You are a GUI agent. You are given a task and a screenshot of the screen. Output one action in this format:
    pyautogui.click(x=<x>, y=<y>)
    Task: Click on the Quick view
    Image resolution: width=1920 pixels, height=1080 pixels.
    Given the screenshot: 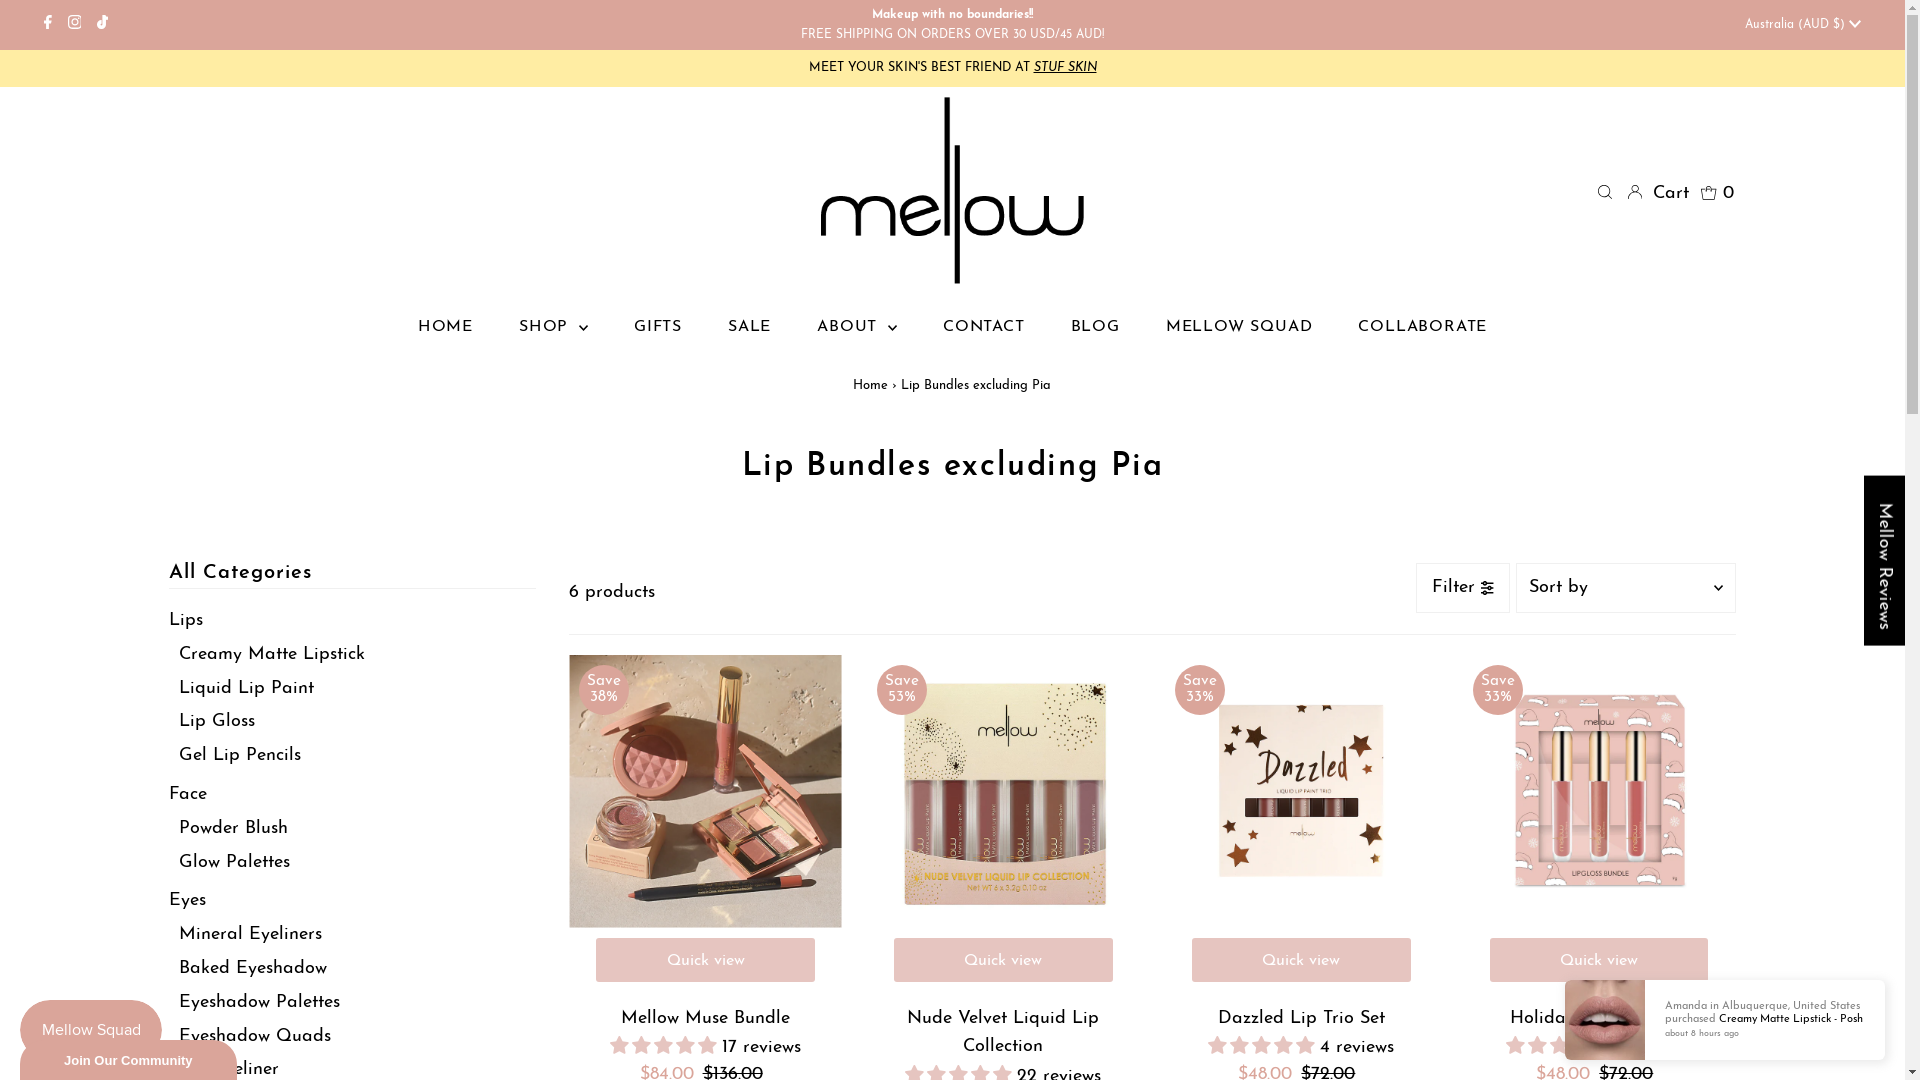 What is the action you would take?
    pyautogui.click(x=705, y=960)
    